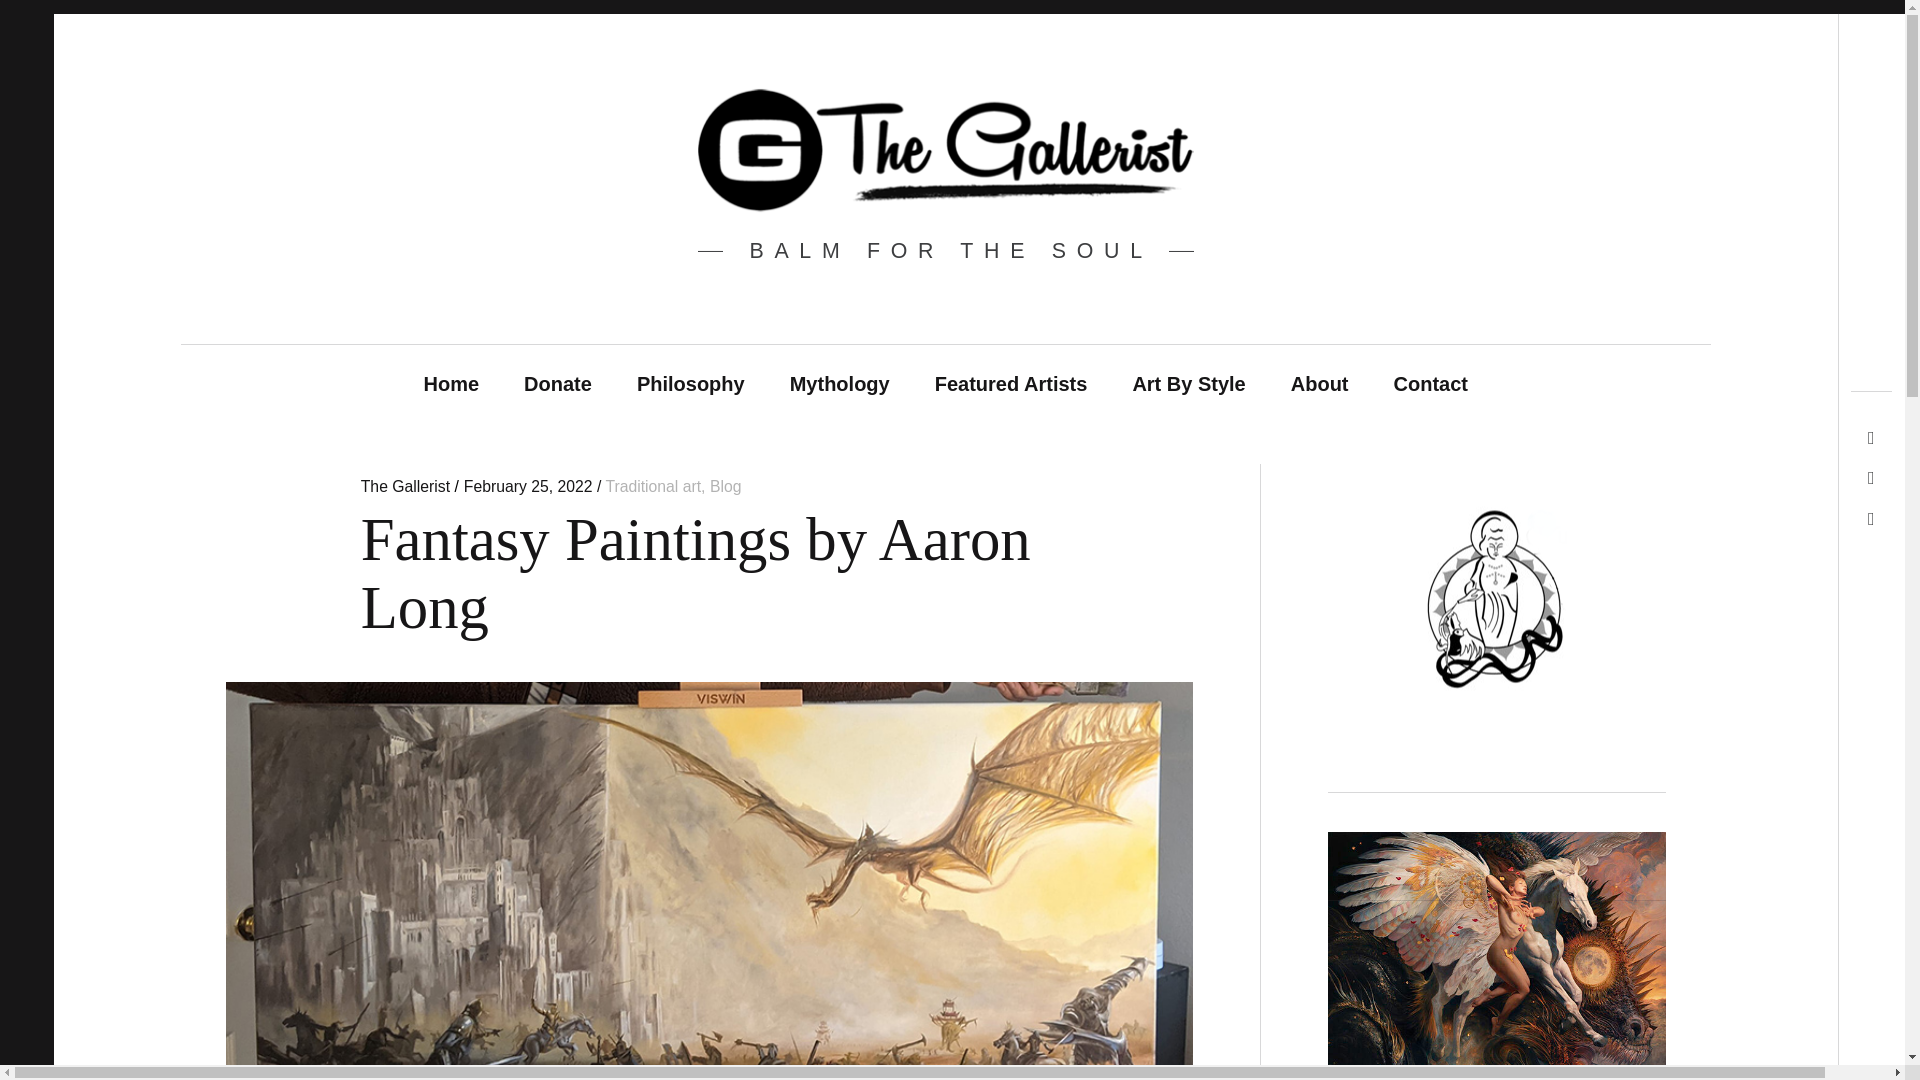 Image resolution: width=1920 pixels, height=1080 pixels. I want to click on Plato And The Soul, so click(1497, 1042).